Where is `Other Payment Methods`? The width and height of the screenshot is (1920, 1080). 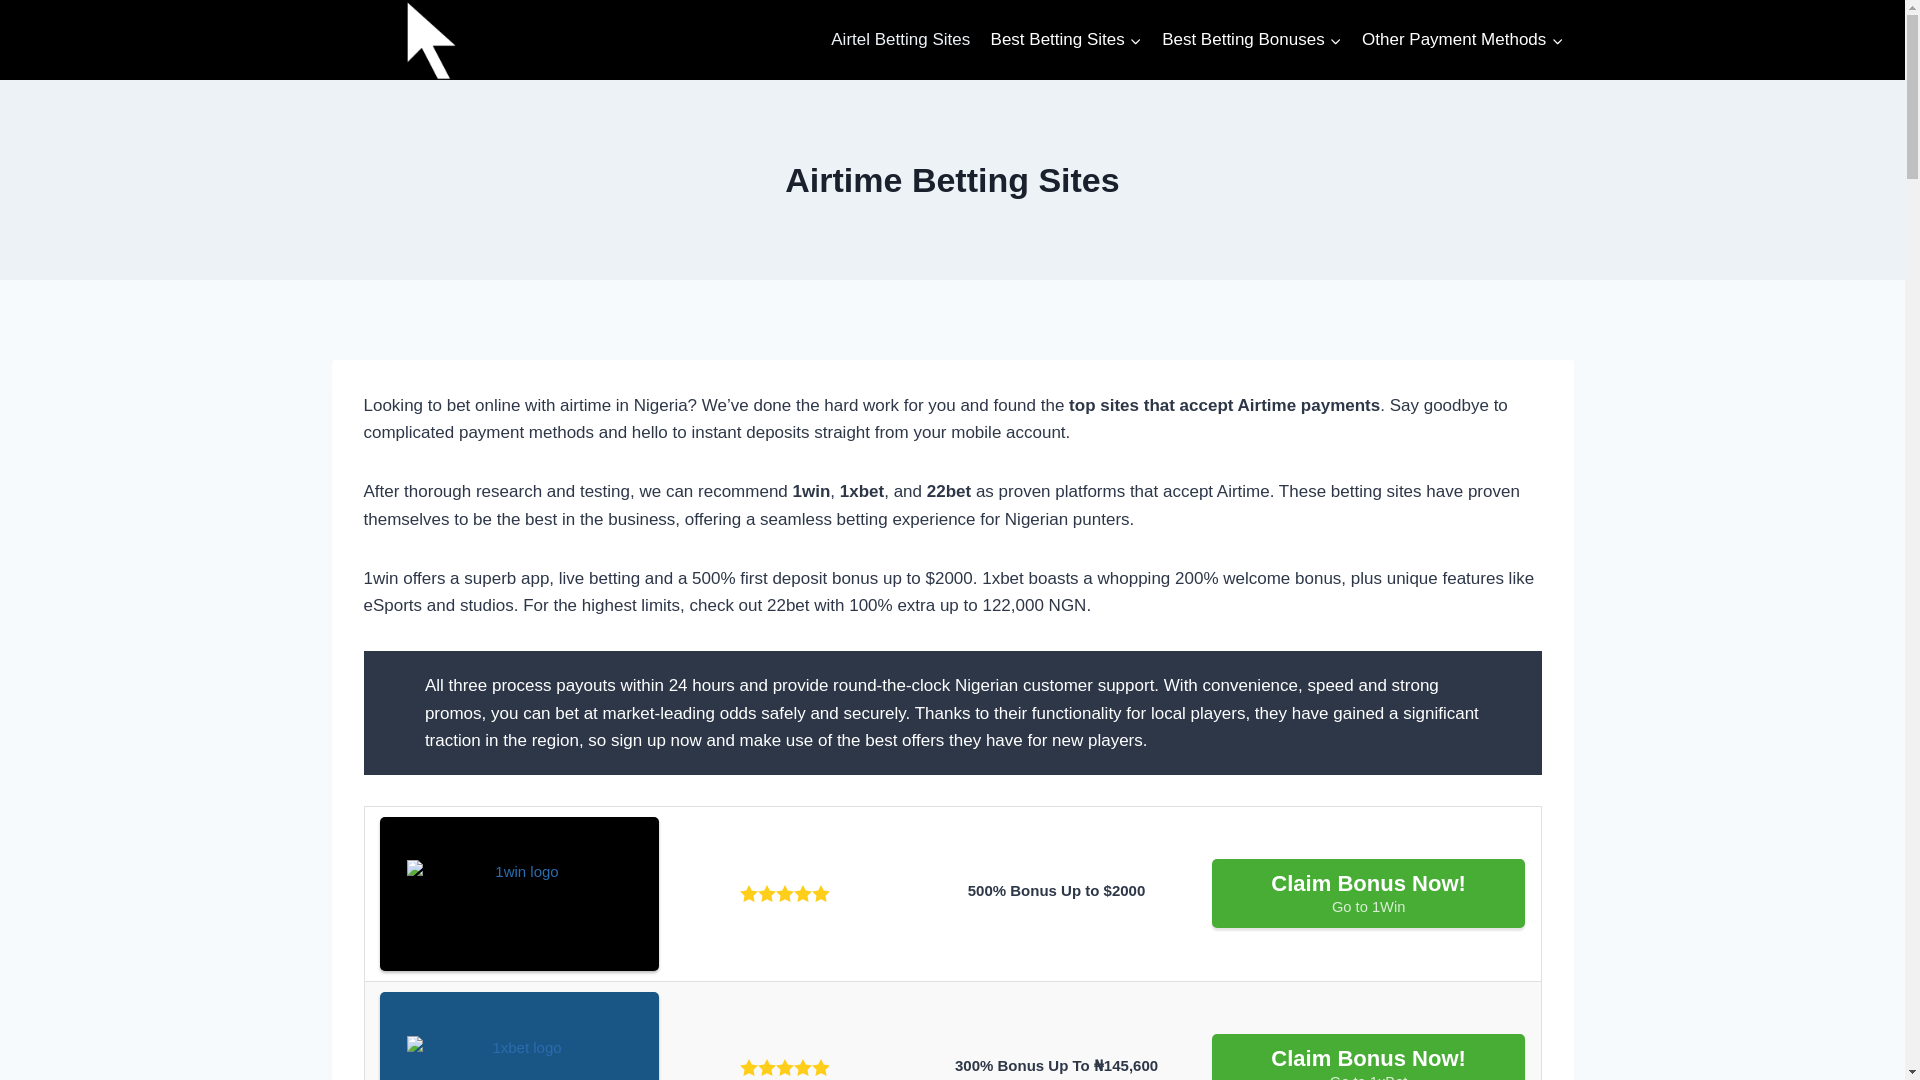
Other Payment Methods is located at coordinates (1462, 40).